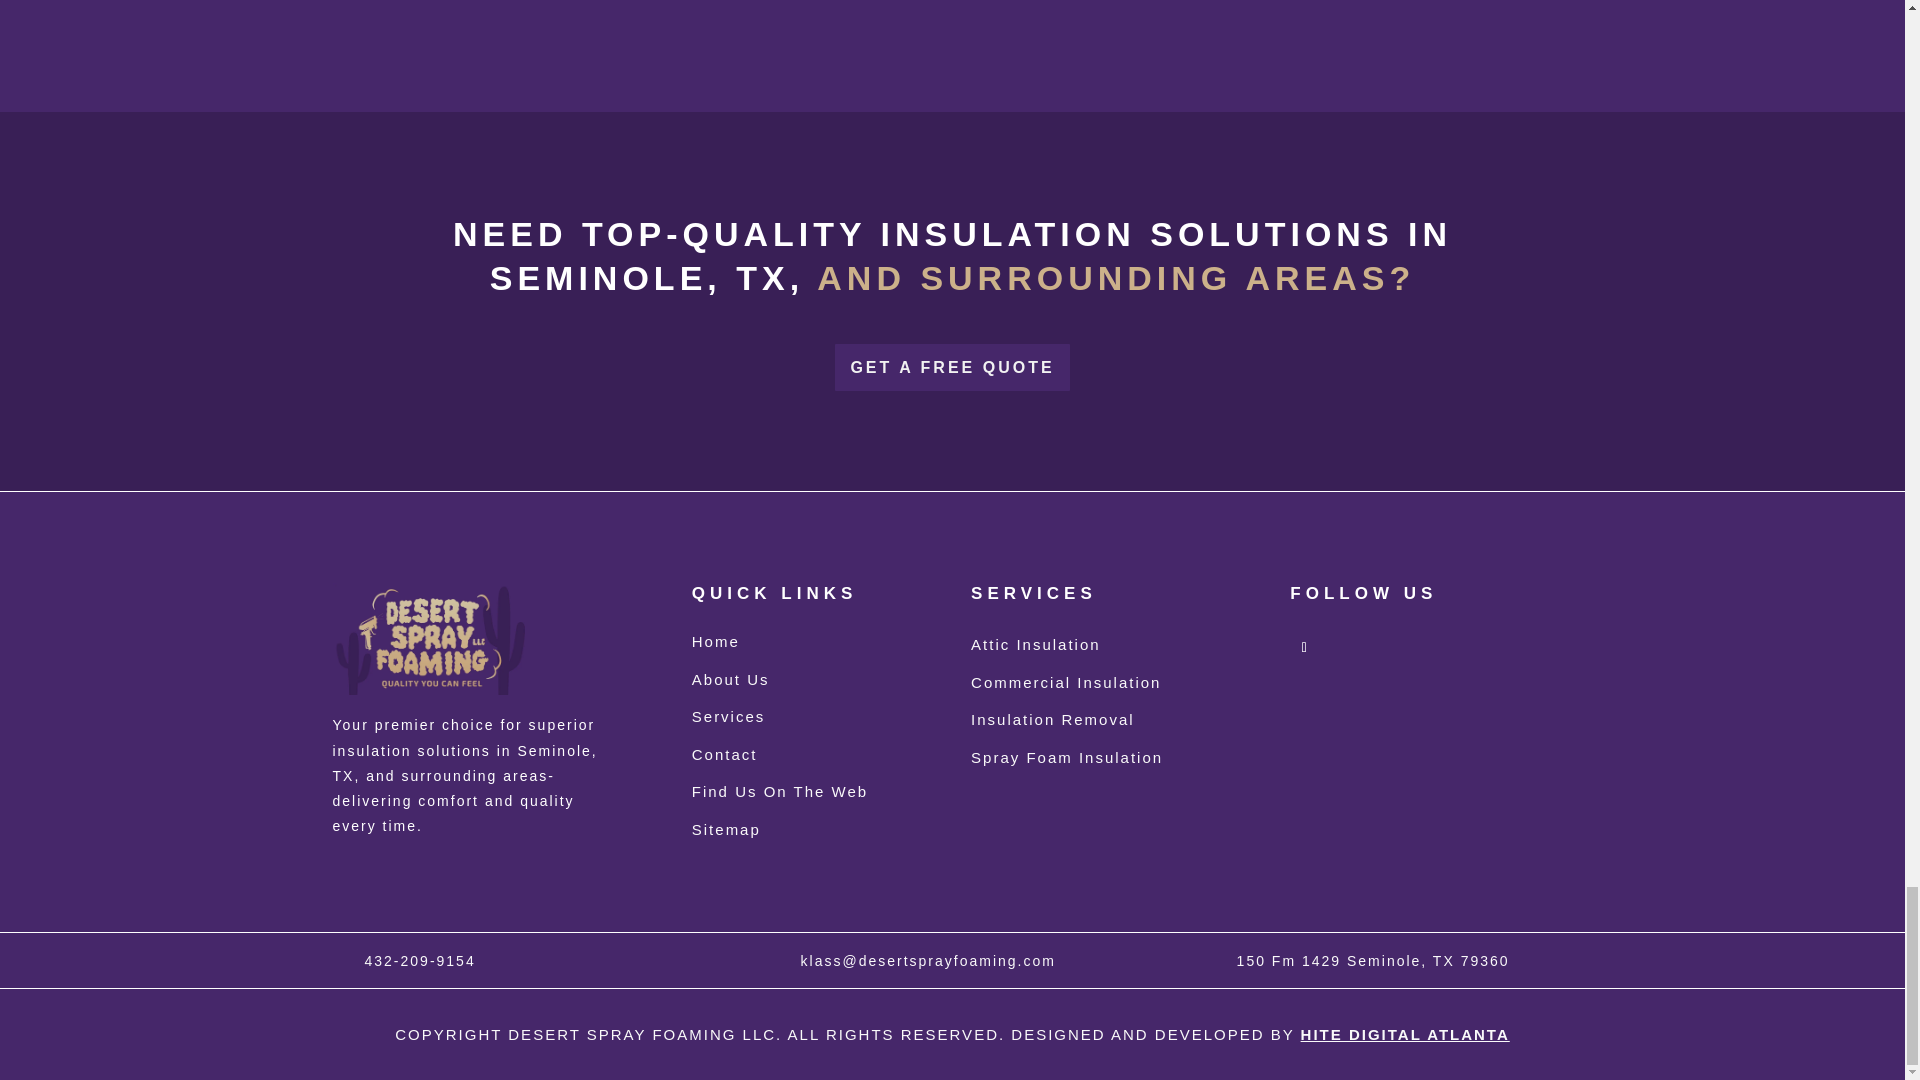 The height and width of the screenshot is (1080, 1920). Describe the element at coordinates (730, 678) in the screenshot. I see `About Us` at that location.